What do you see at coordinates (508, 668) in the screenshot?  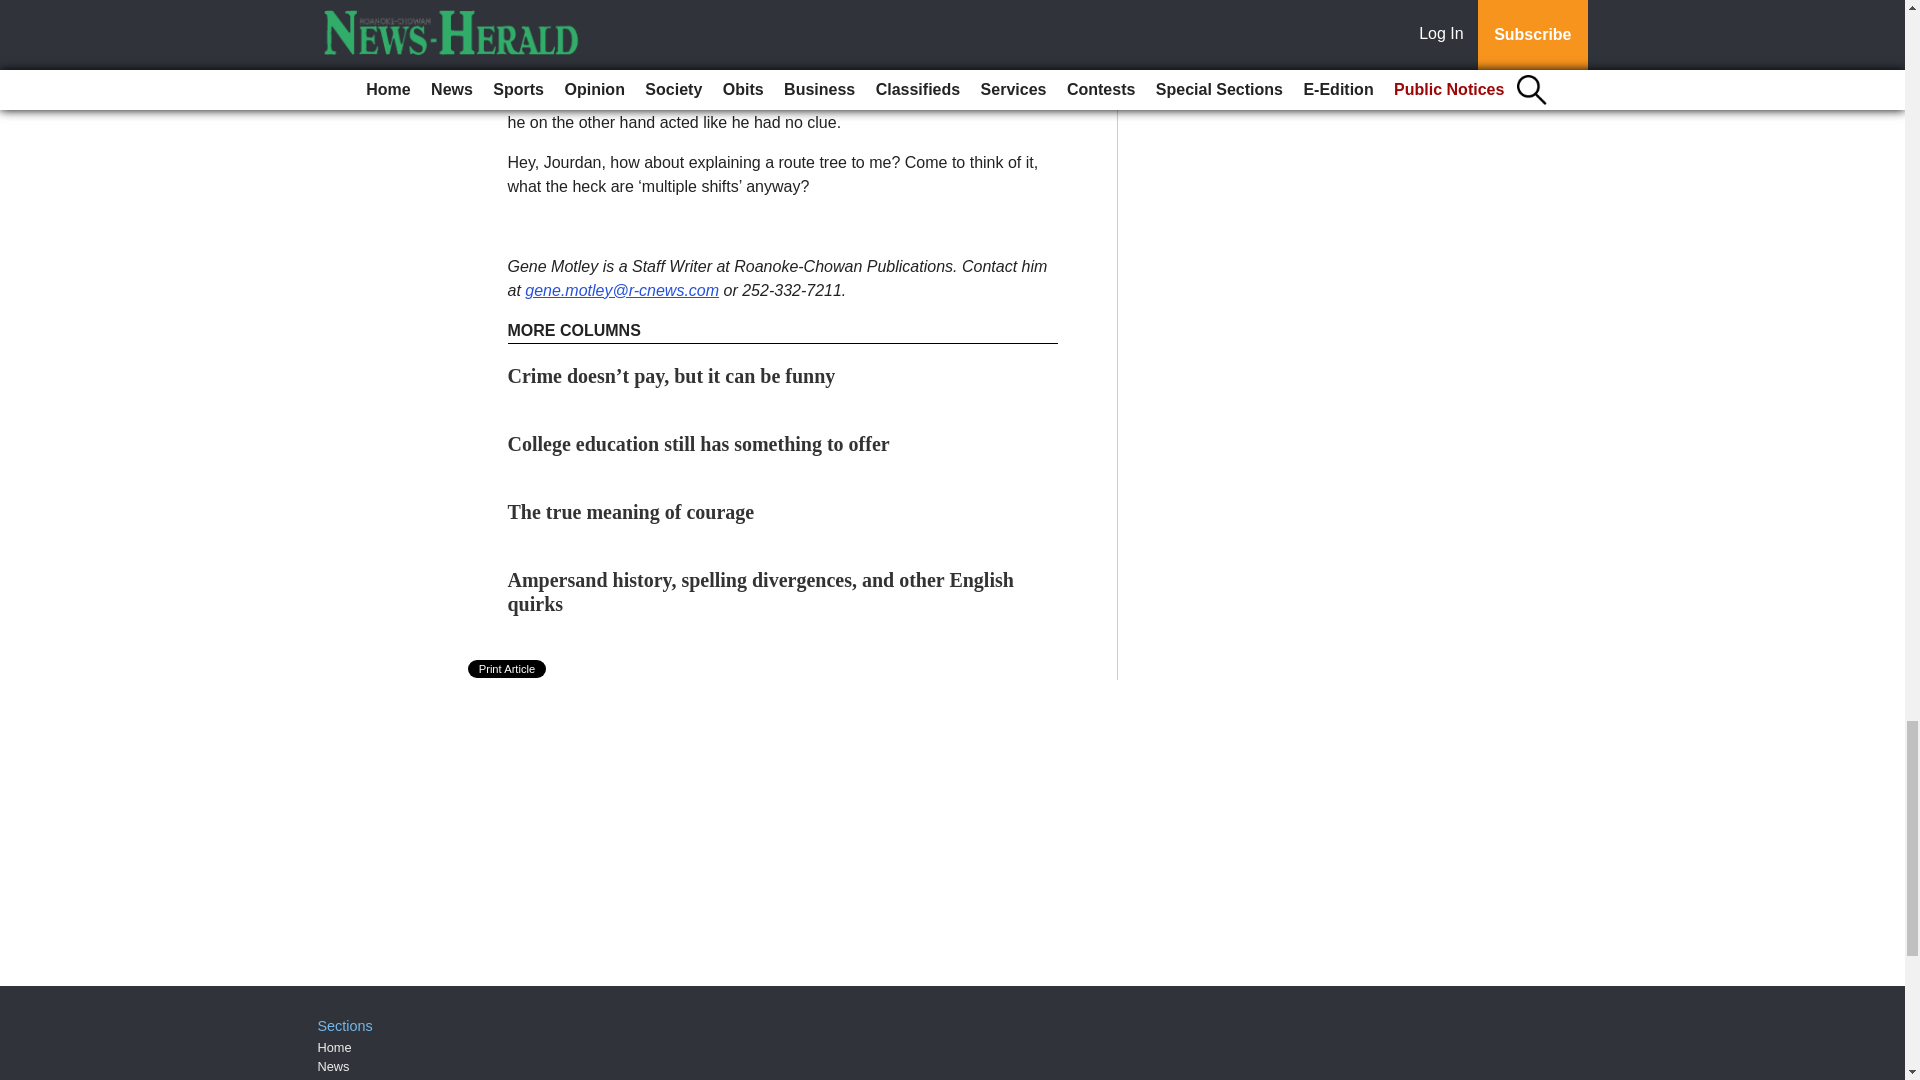 I see `Print Article` at bounding box center [508, 668].